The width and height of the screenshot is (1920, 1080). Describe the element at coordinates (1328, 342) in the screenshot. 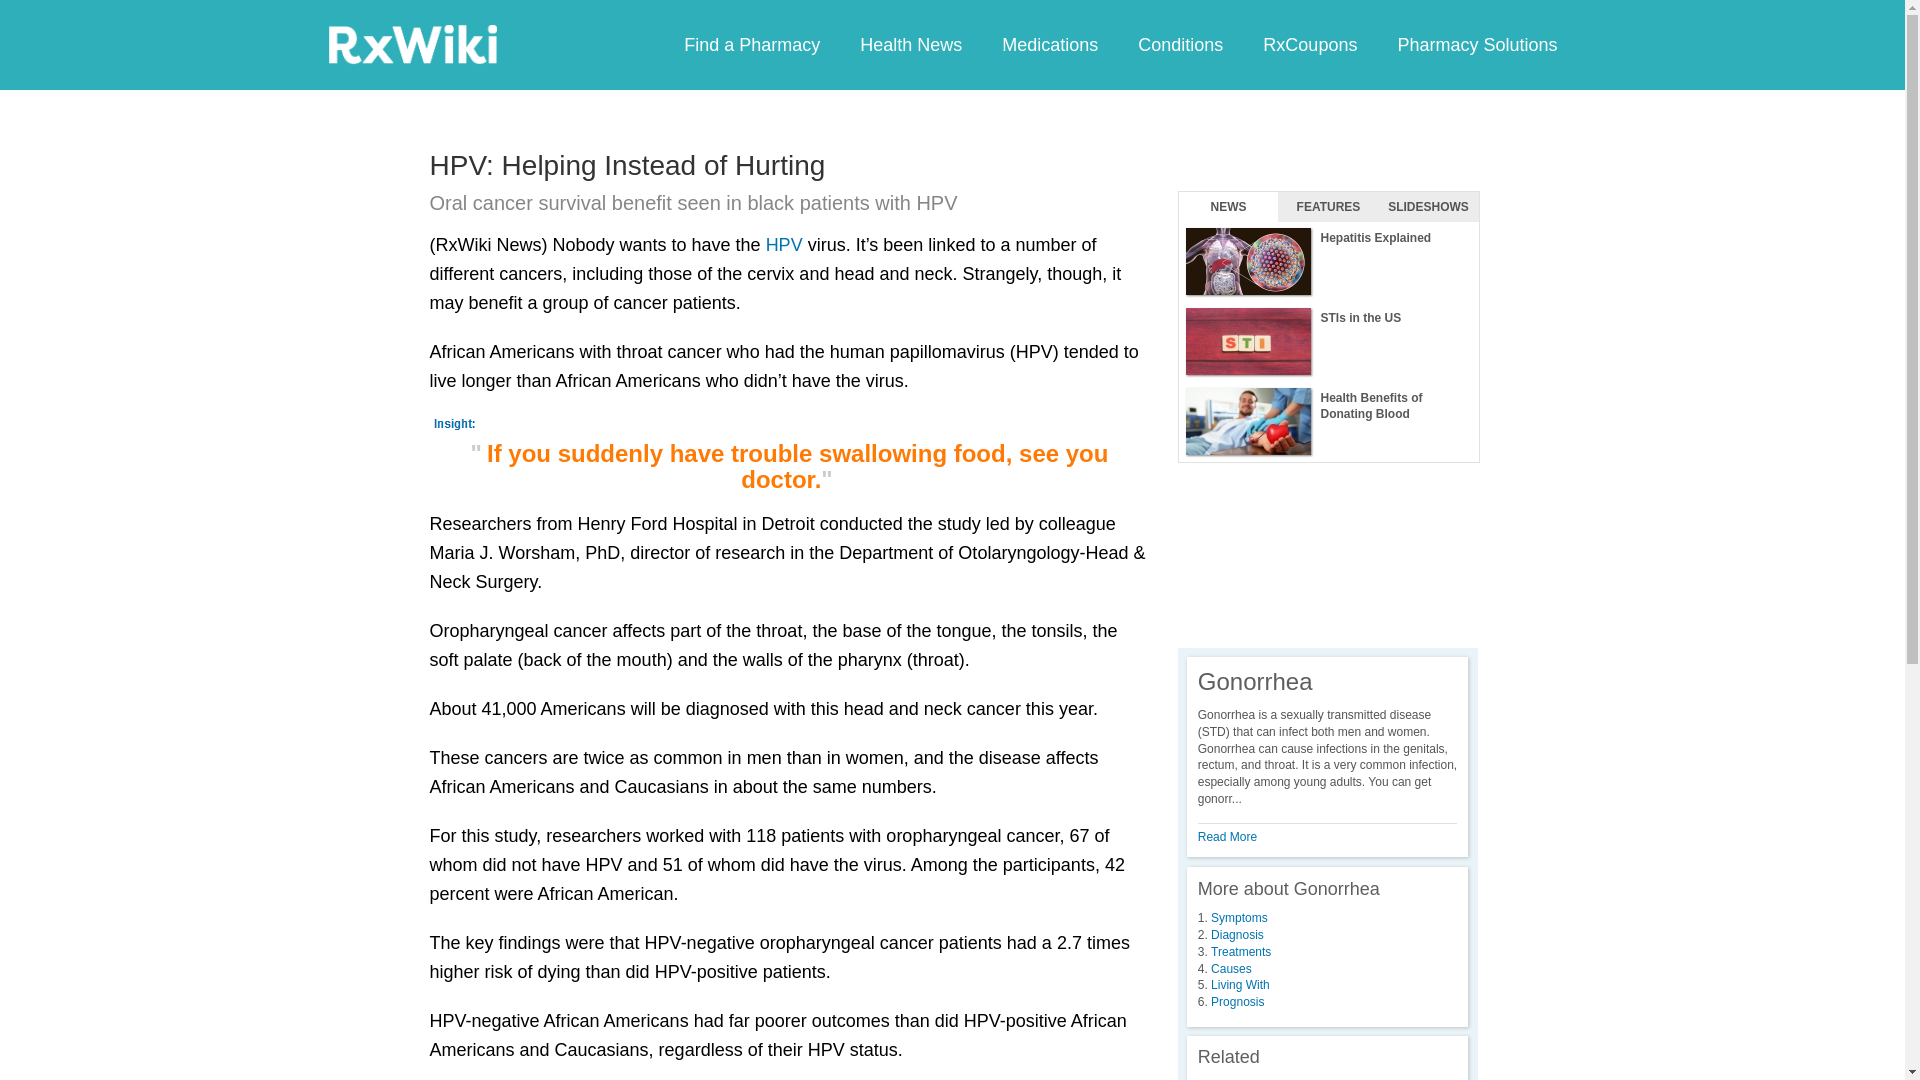

I see `STIs in the US` at that location.